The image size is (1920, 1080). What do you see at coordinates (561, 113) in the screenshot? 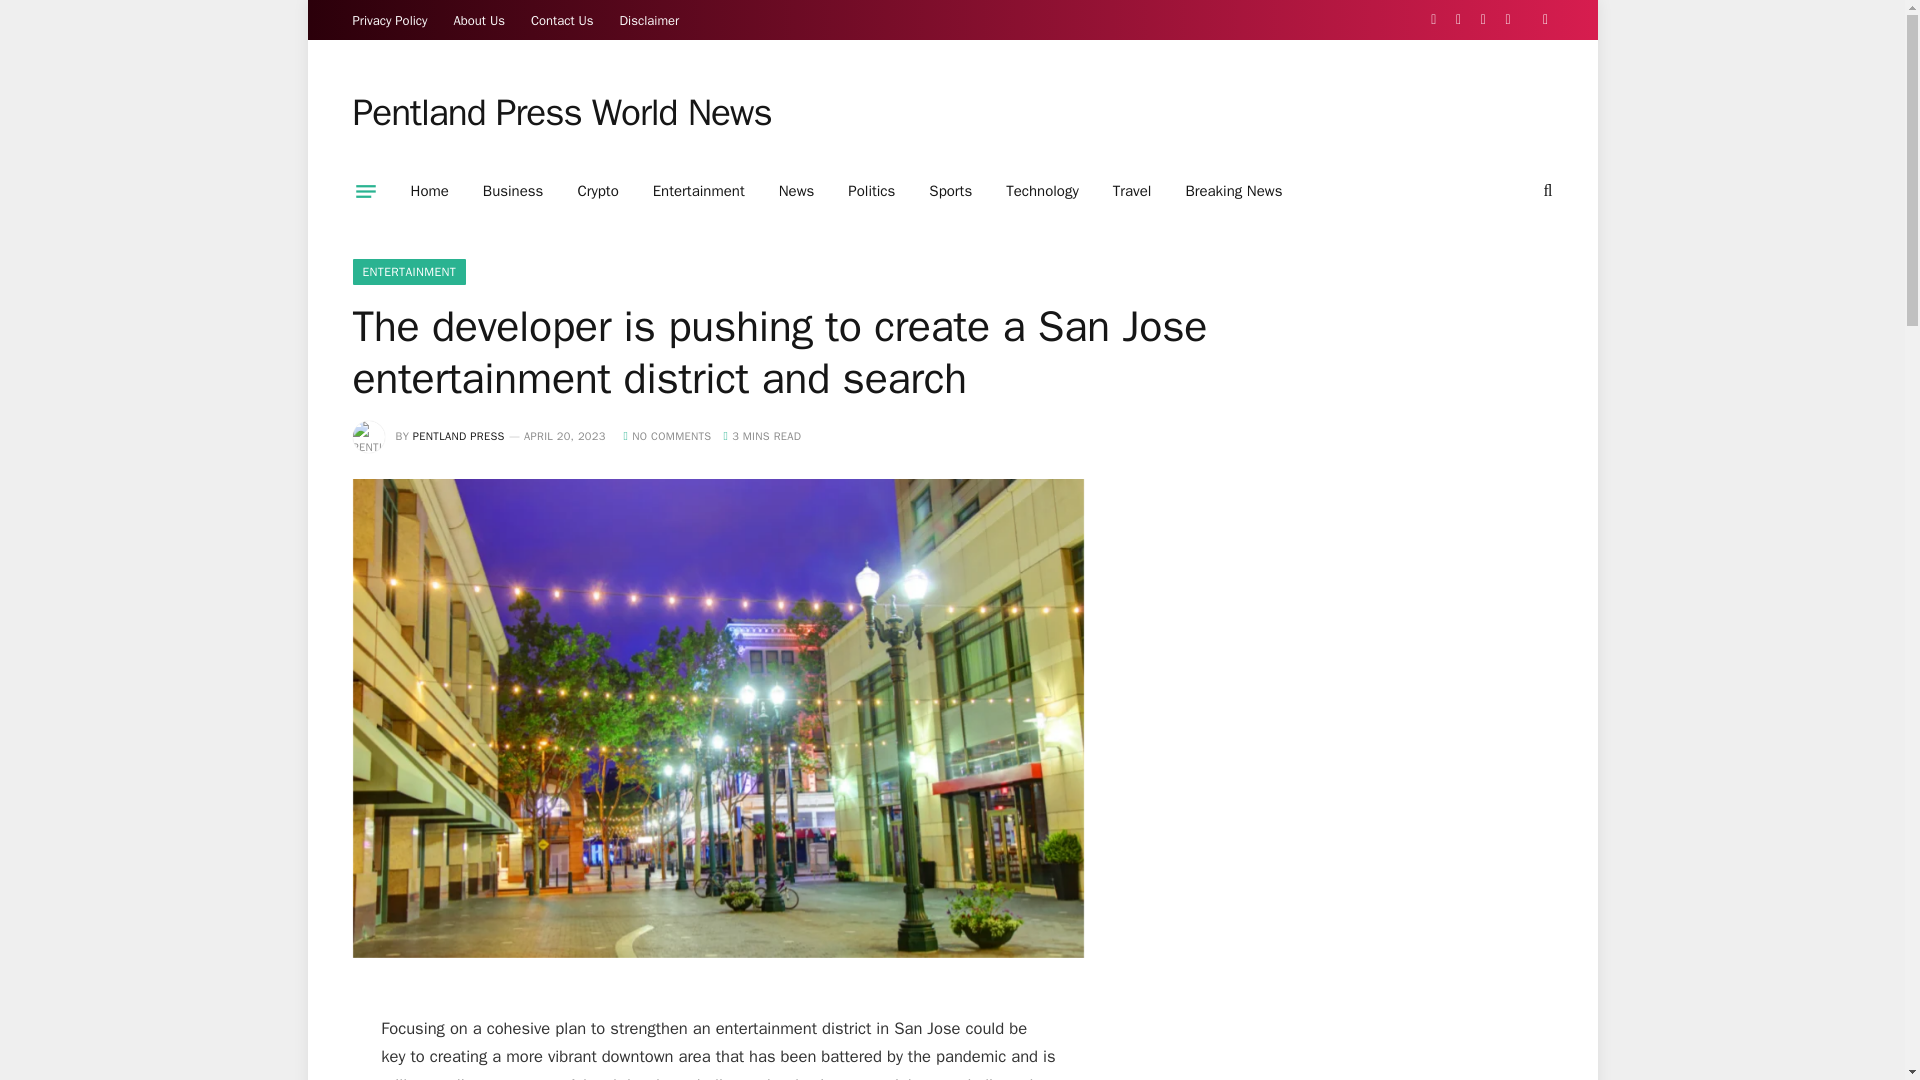
I see `Pentland Press World News` at bounding box center [561, 113].